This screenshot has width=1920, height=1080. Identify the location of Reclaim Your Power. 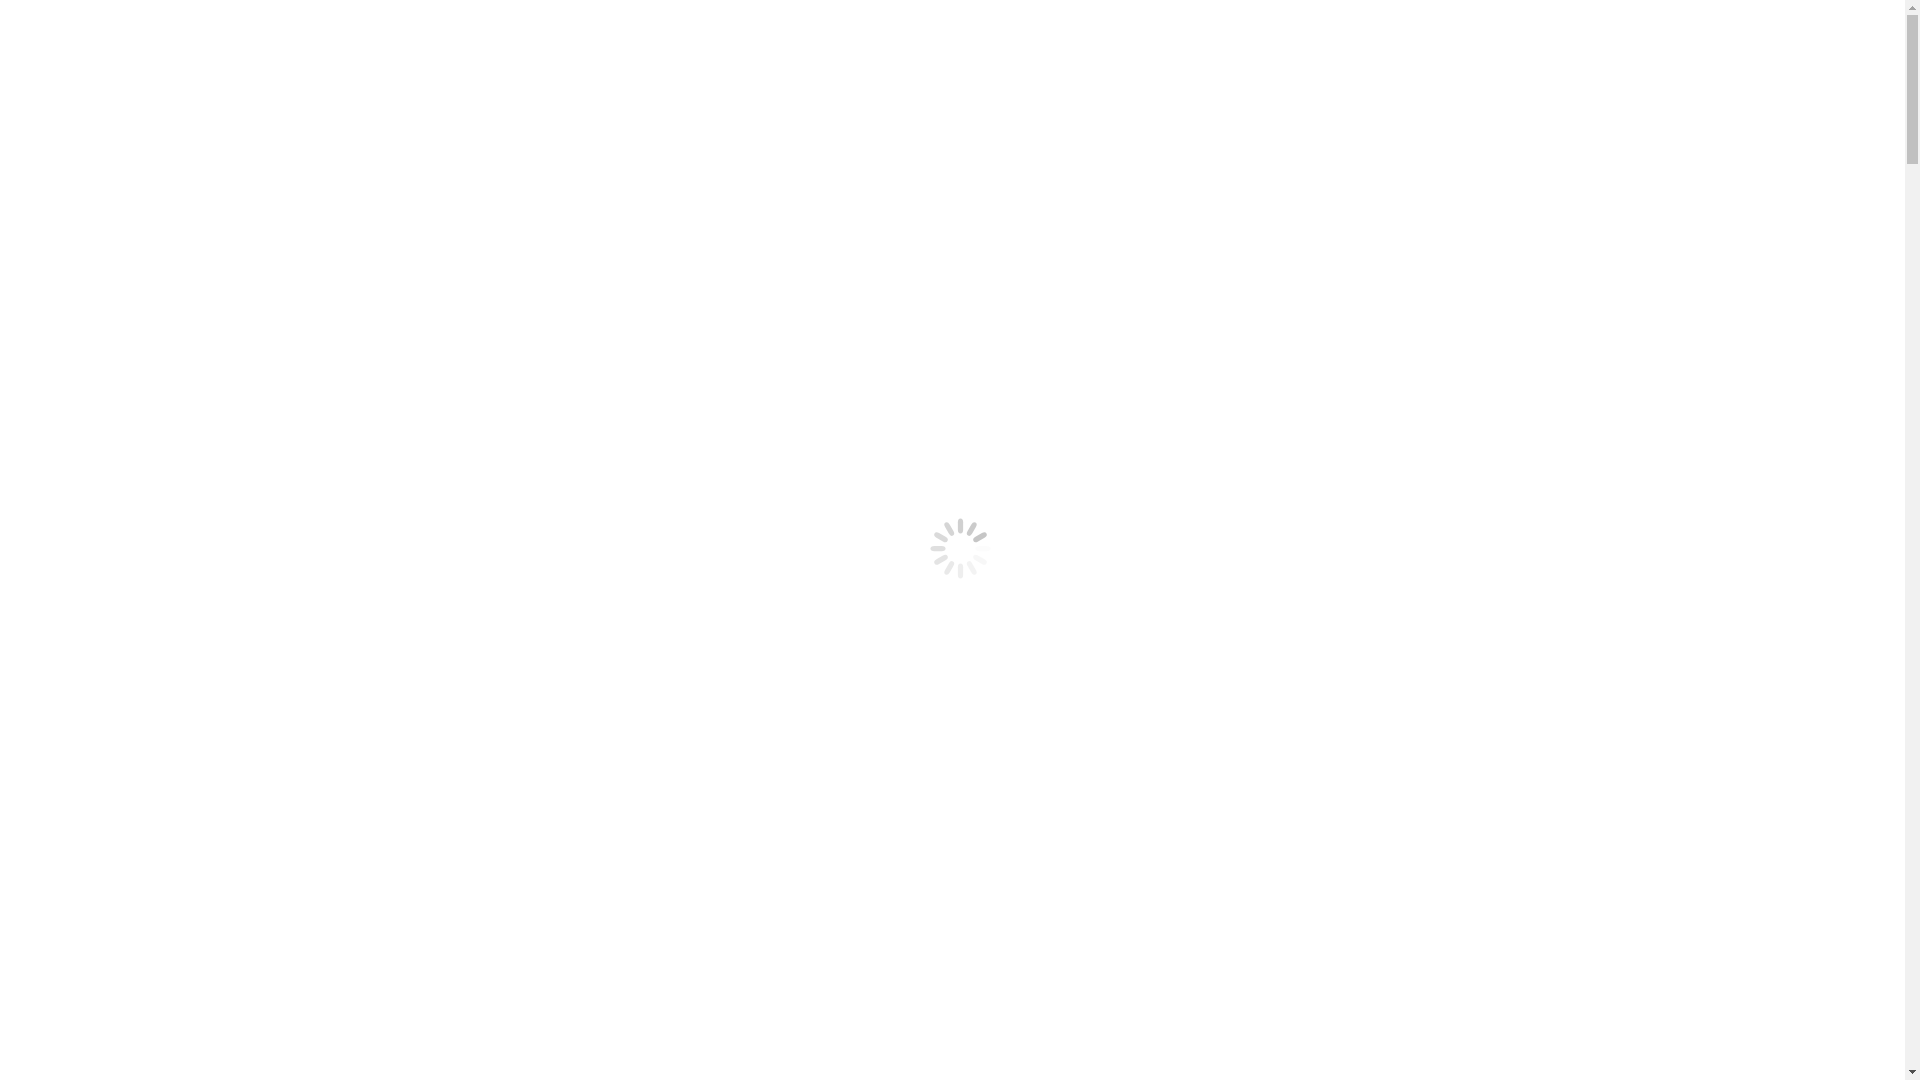
(154, 330).